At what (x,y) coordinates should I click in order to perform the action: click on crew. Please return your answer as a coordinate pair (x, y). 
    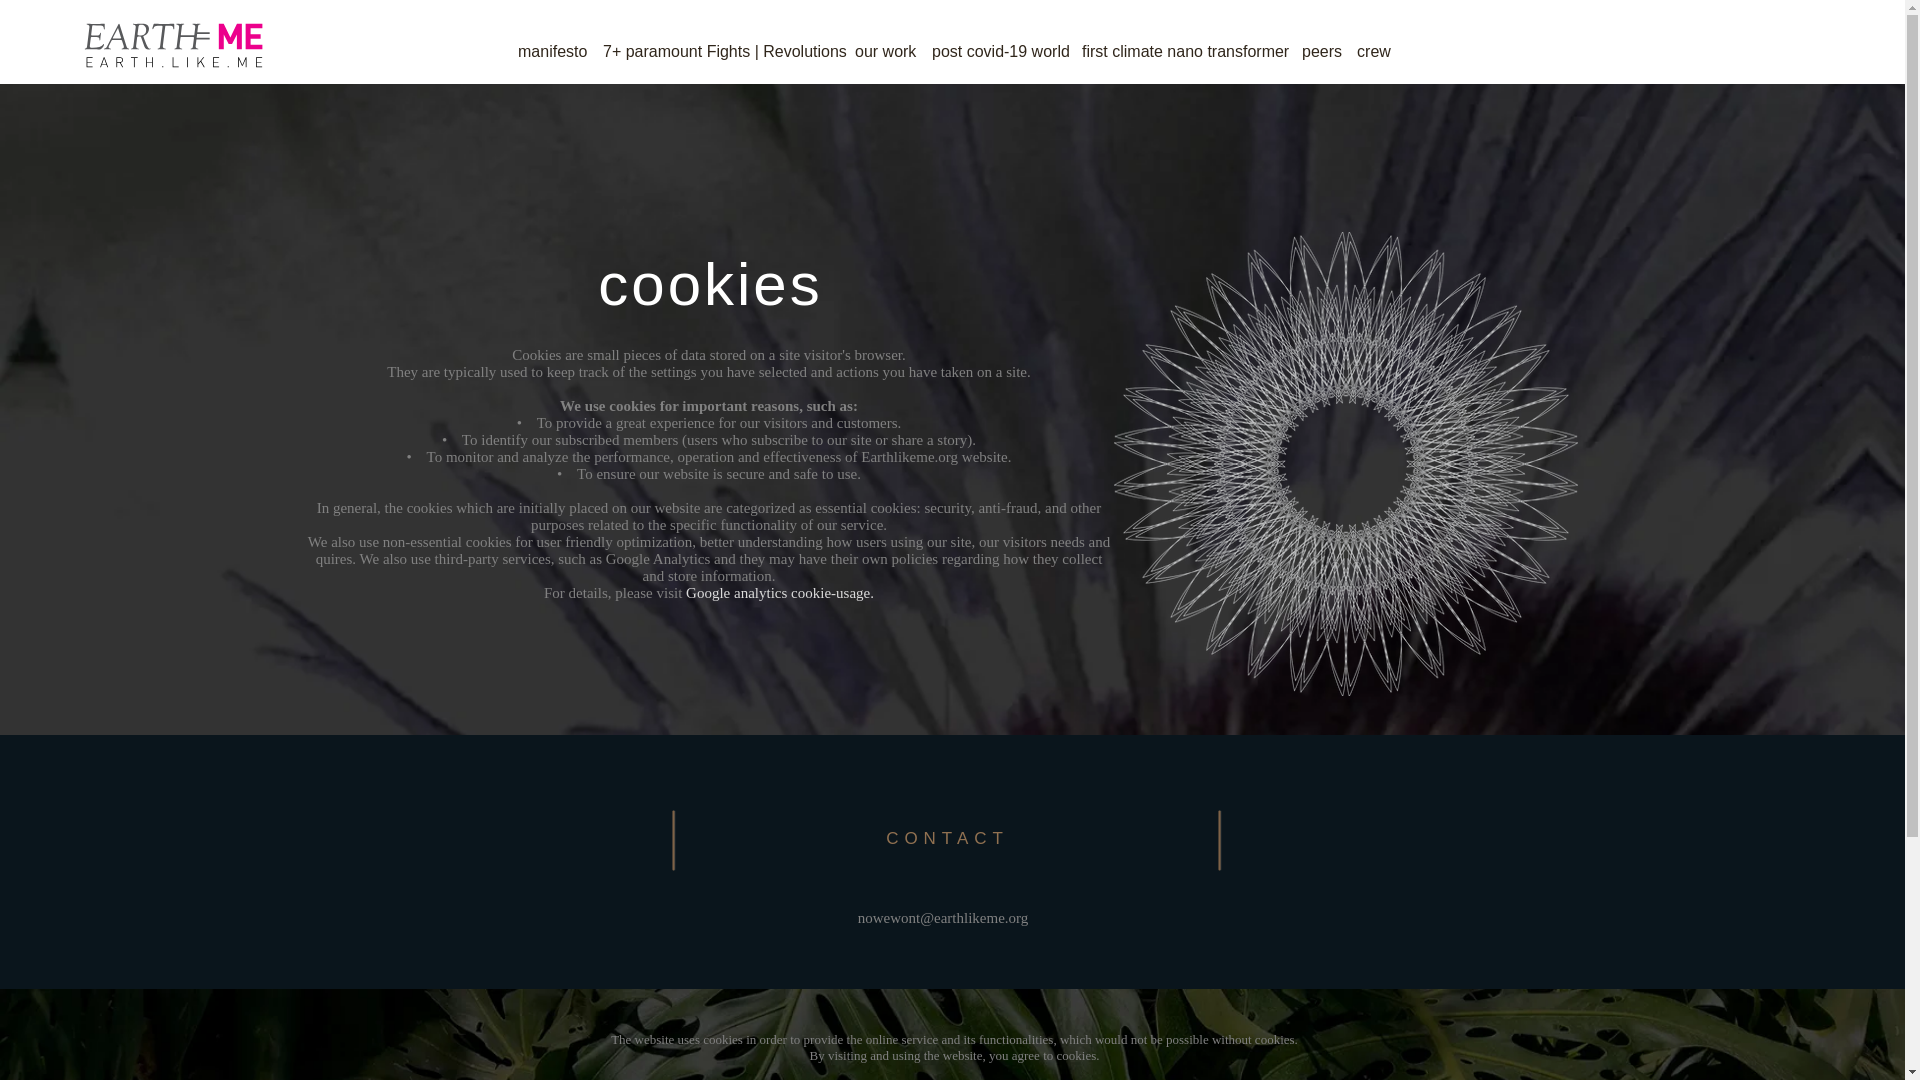
    Looking at the image, I should click on (1374, 42).